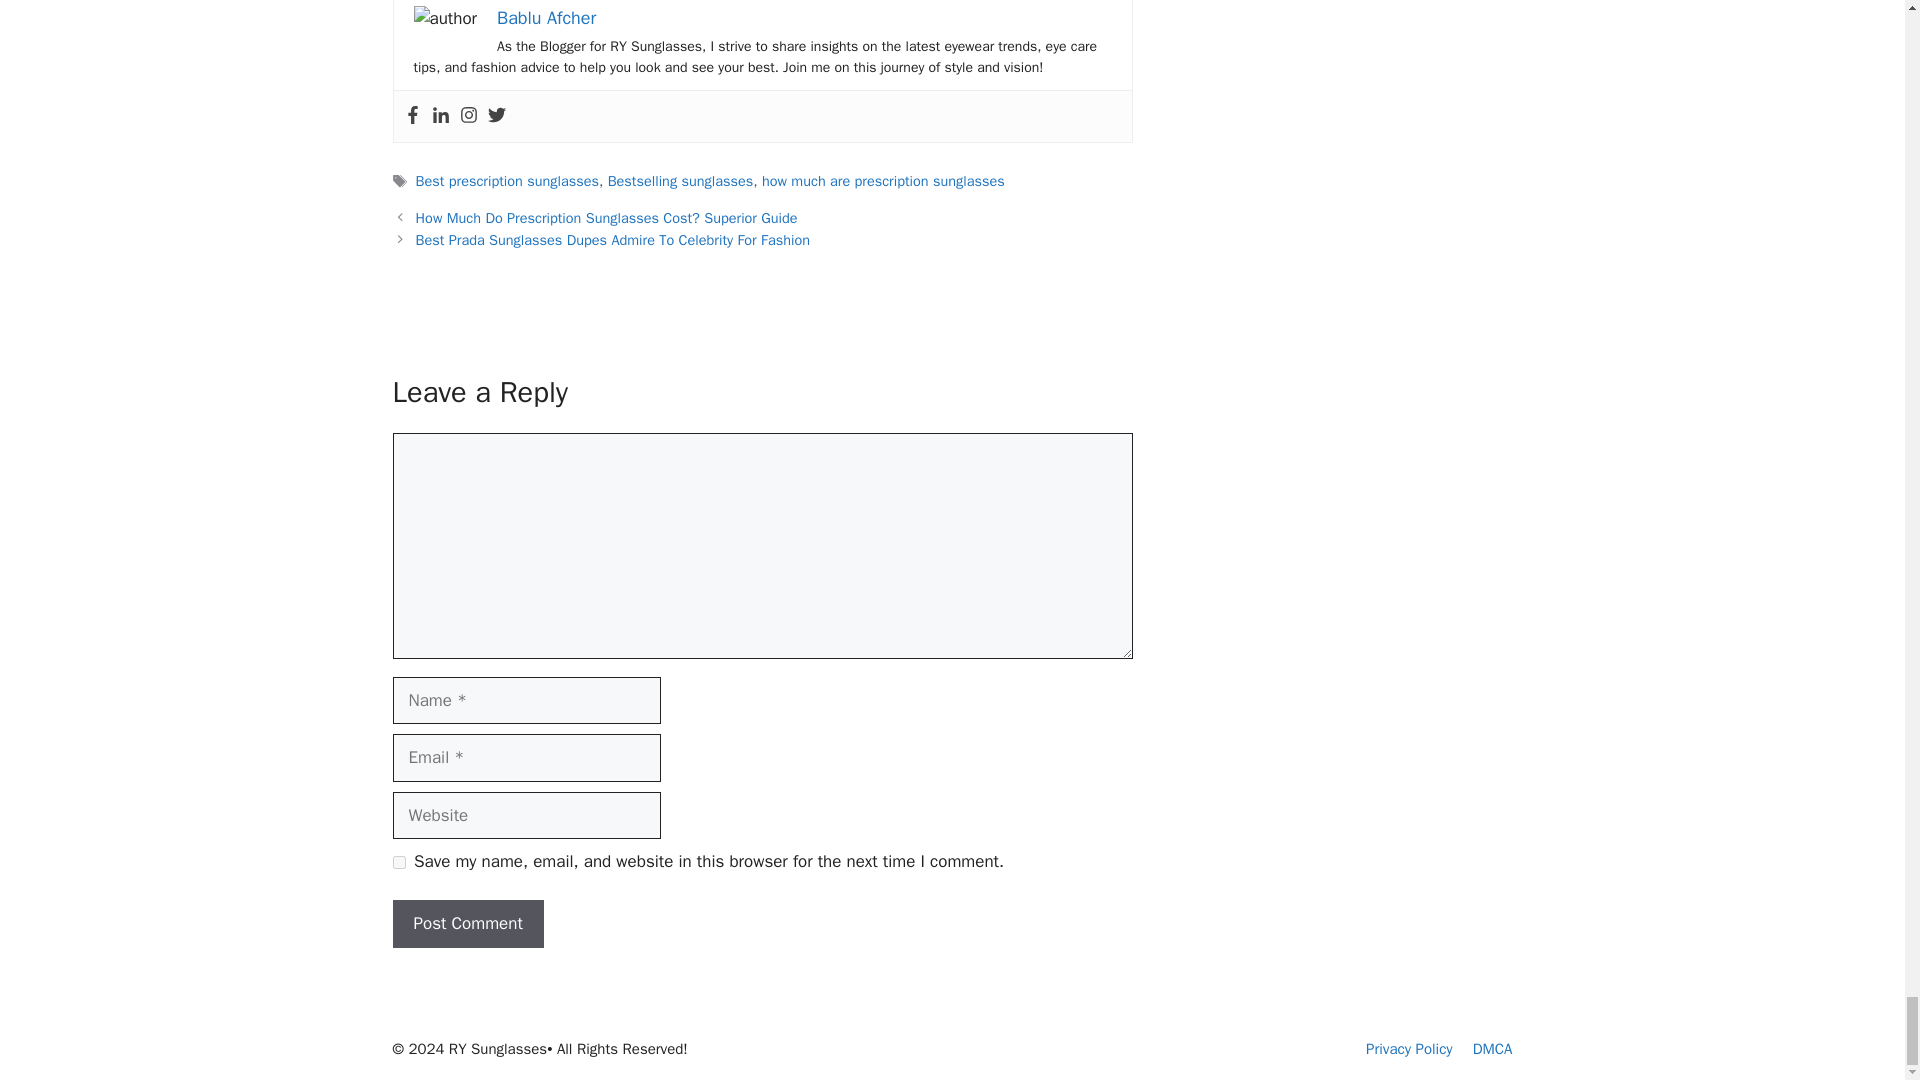 The width and height of the screenshot is (1920, 1080). Describe the element at coordinates (681, 180) in the screenshot. I see `Bestselling sunglasses` at that location.